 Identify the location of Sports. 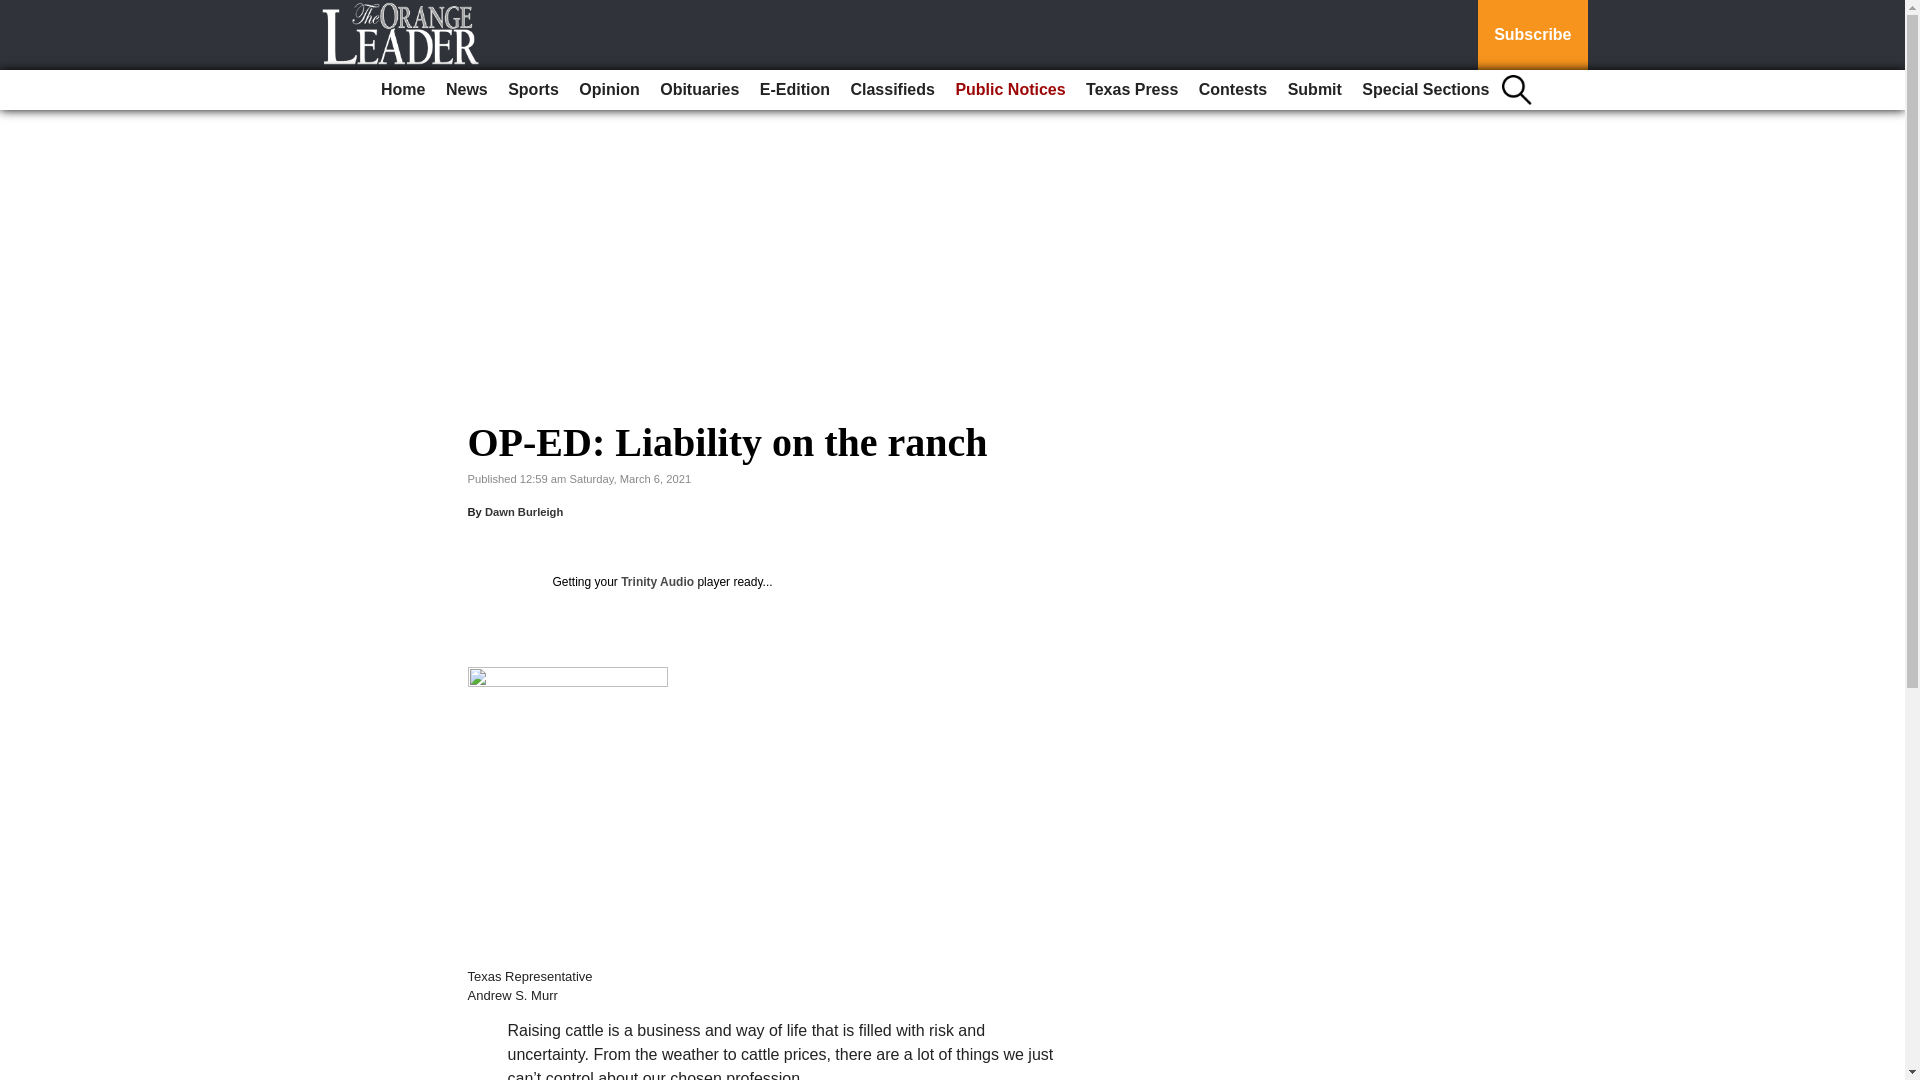
(532, 90).